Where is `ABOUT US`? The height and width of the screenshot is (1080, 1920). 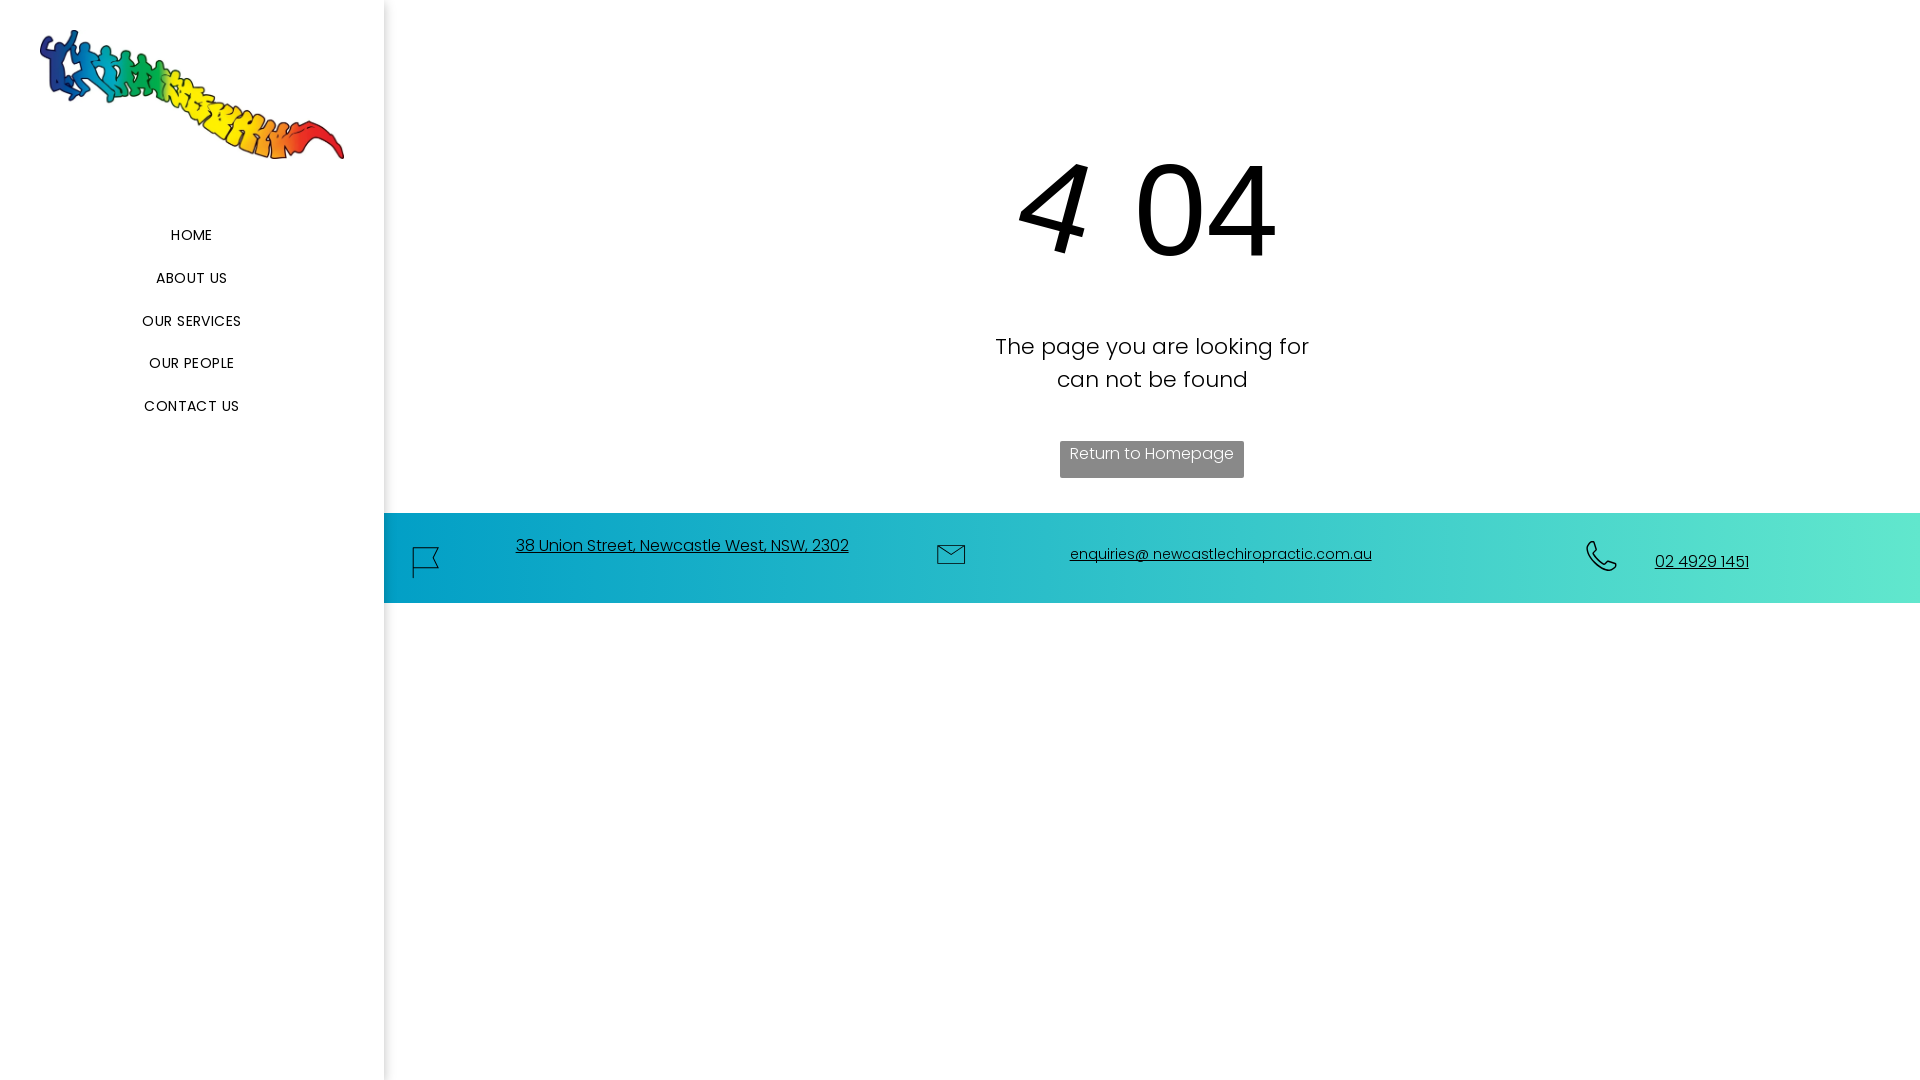
ABOUT US is located at coordinates (192, 278).